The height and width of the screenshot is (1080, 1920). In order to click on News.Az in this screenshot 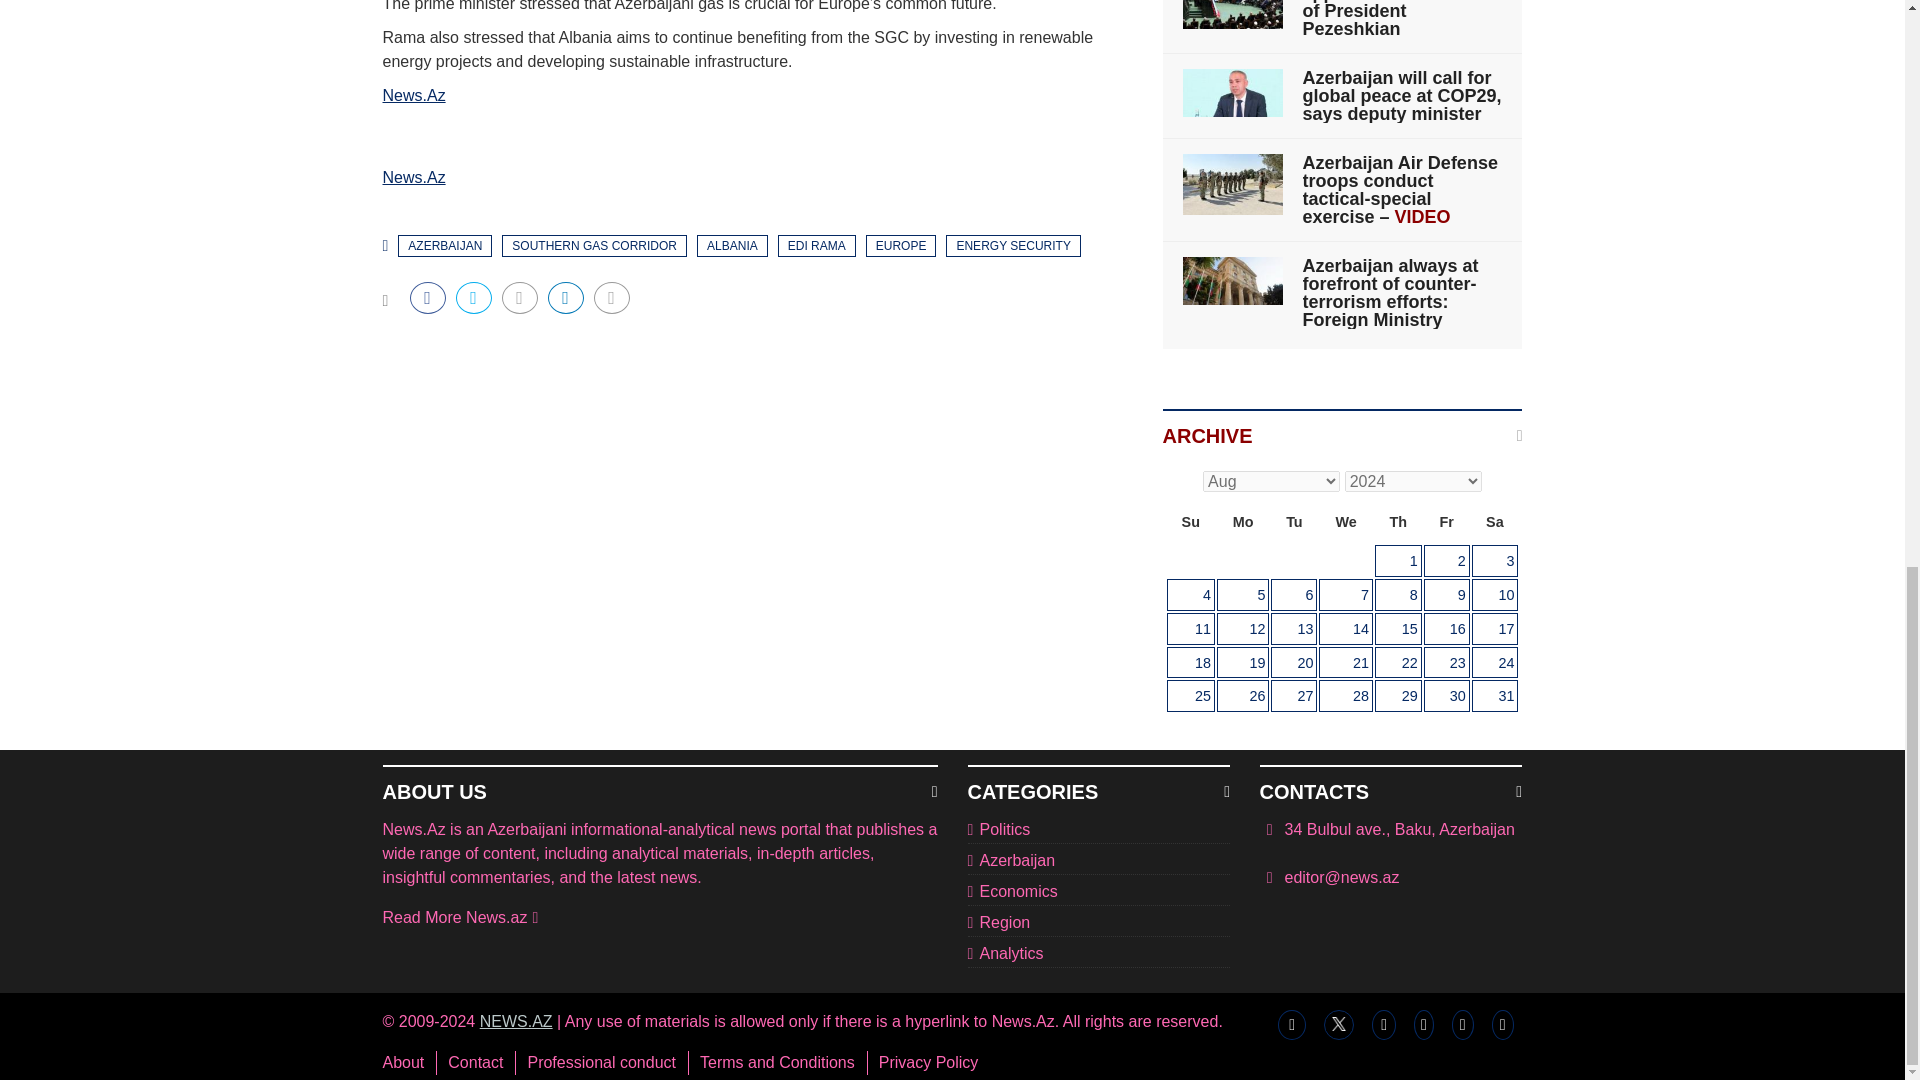, I will do `click(414, 176)`.